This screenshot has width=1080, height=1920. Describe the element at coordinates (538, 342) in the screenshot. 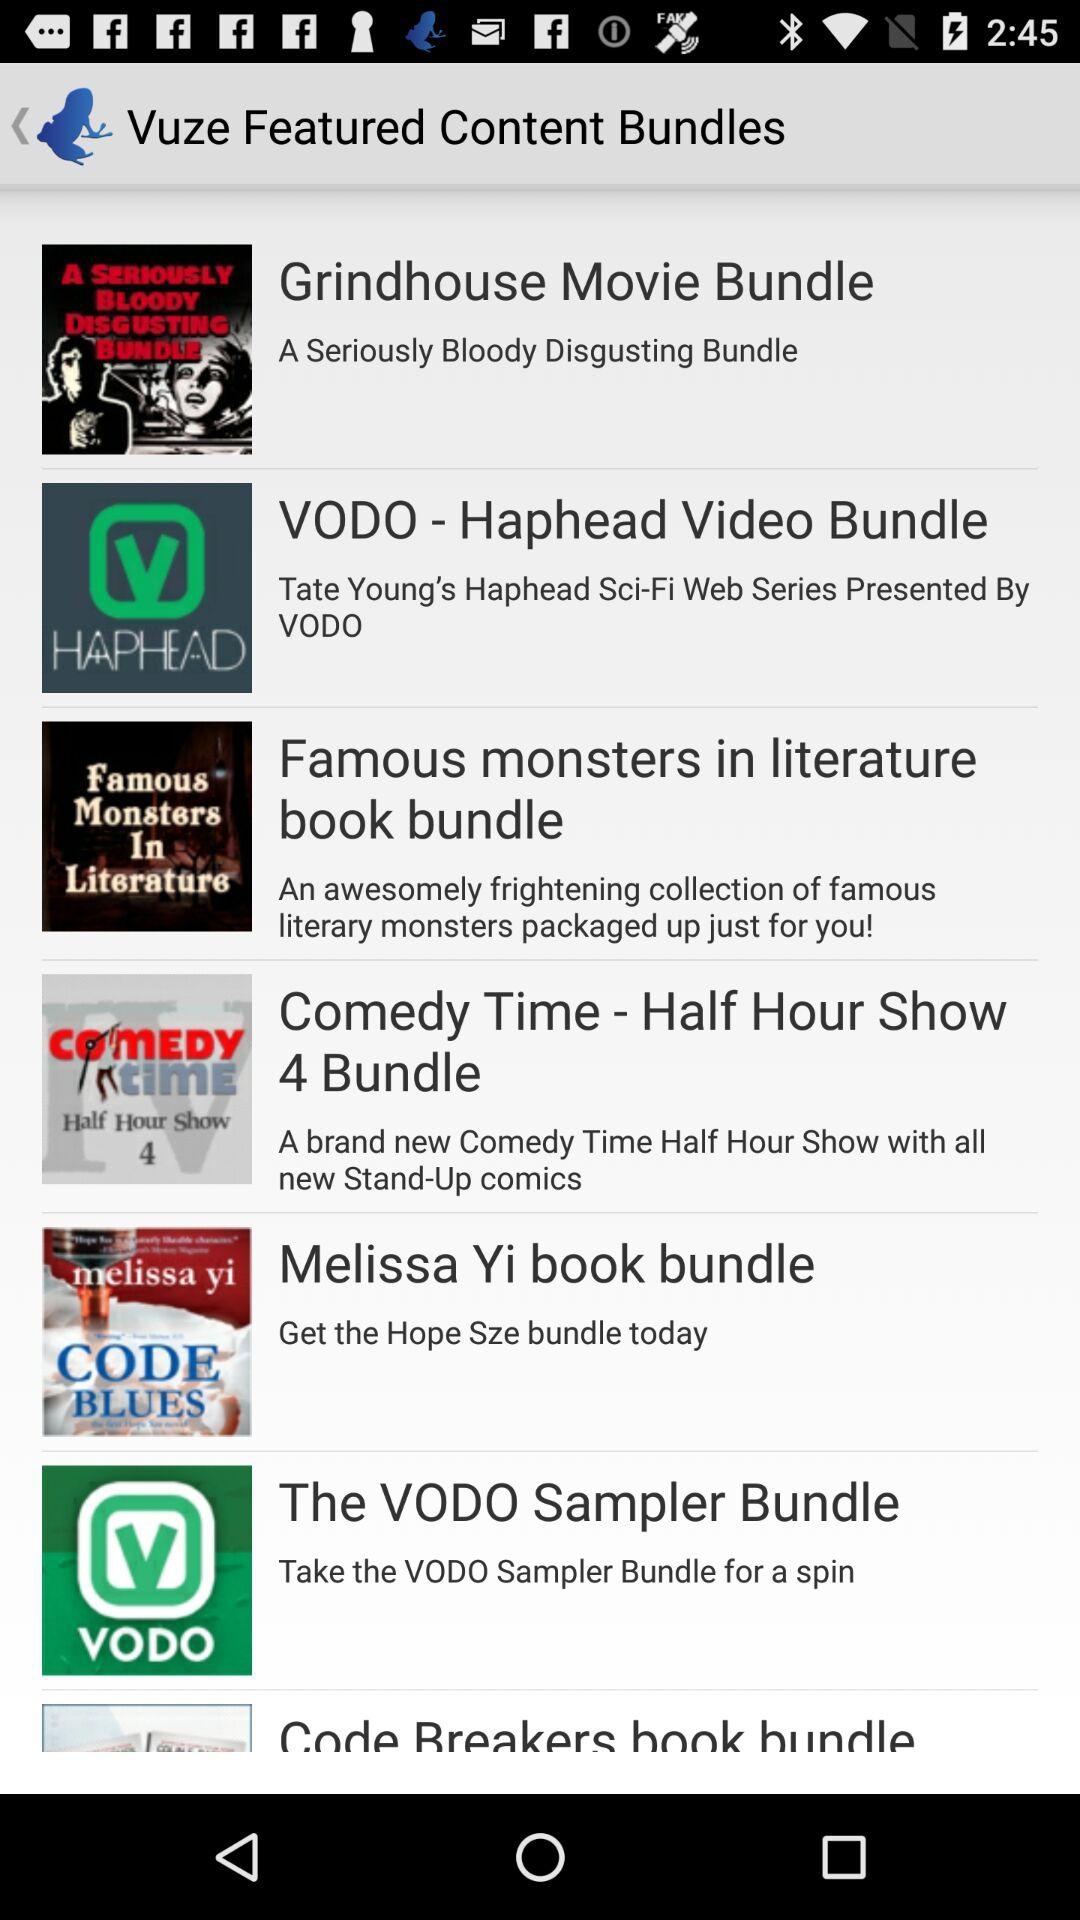

I see `turn on a seriously bloody item` at that location.